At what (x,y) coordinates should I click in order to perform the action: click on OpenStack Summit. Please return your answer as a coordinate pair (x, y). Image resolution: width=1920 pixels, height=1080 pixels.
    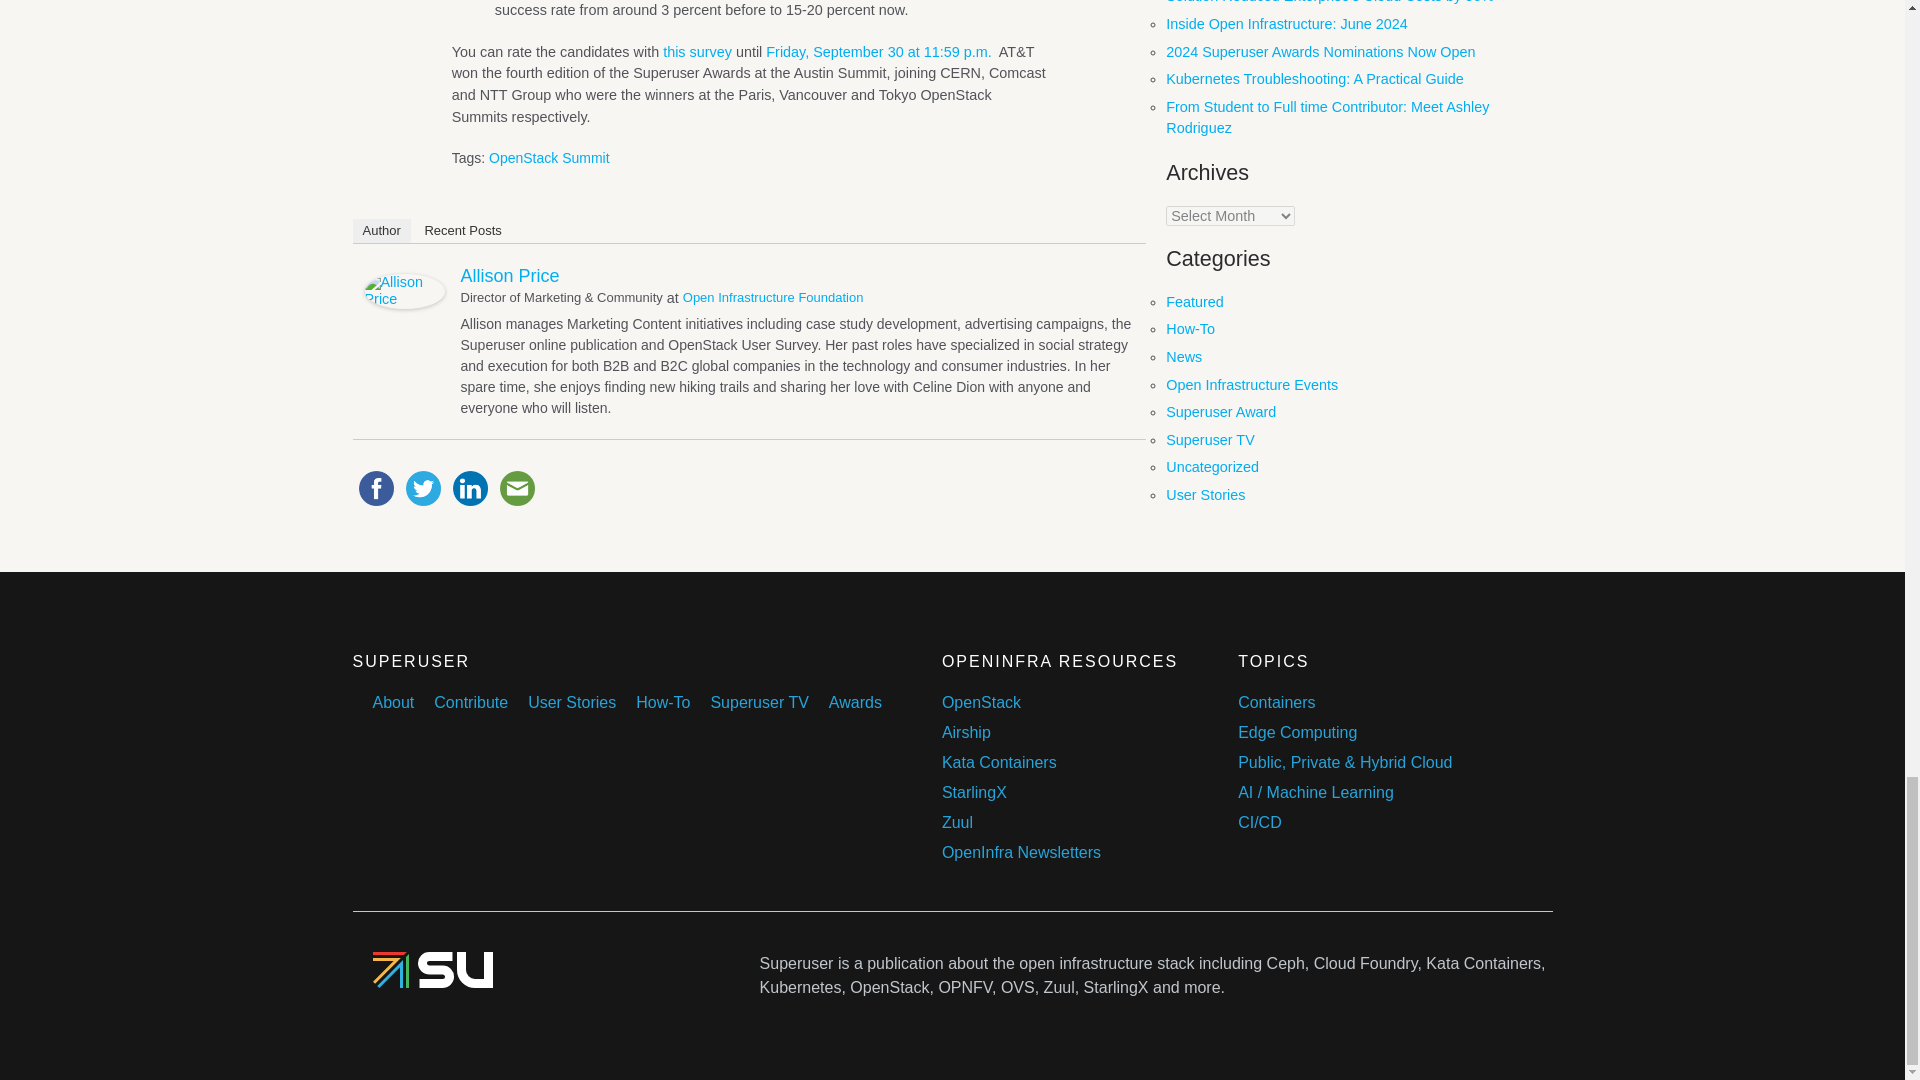
    Looking at the image, I should click on (550, 158).